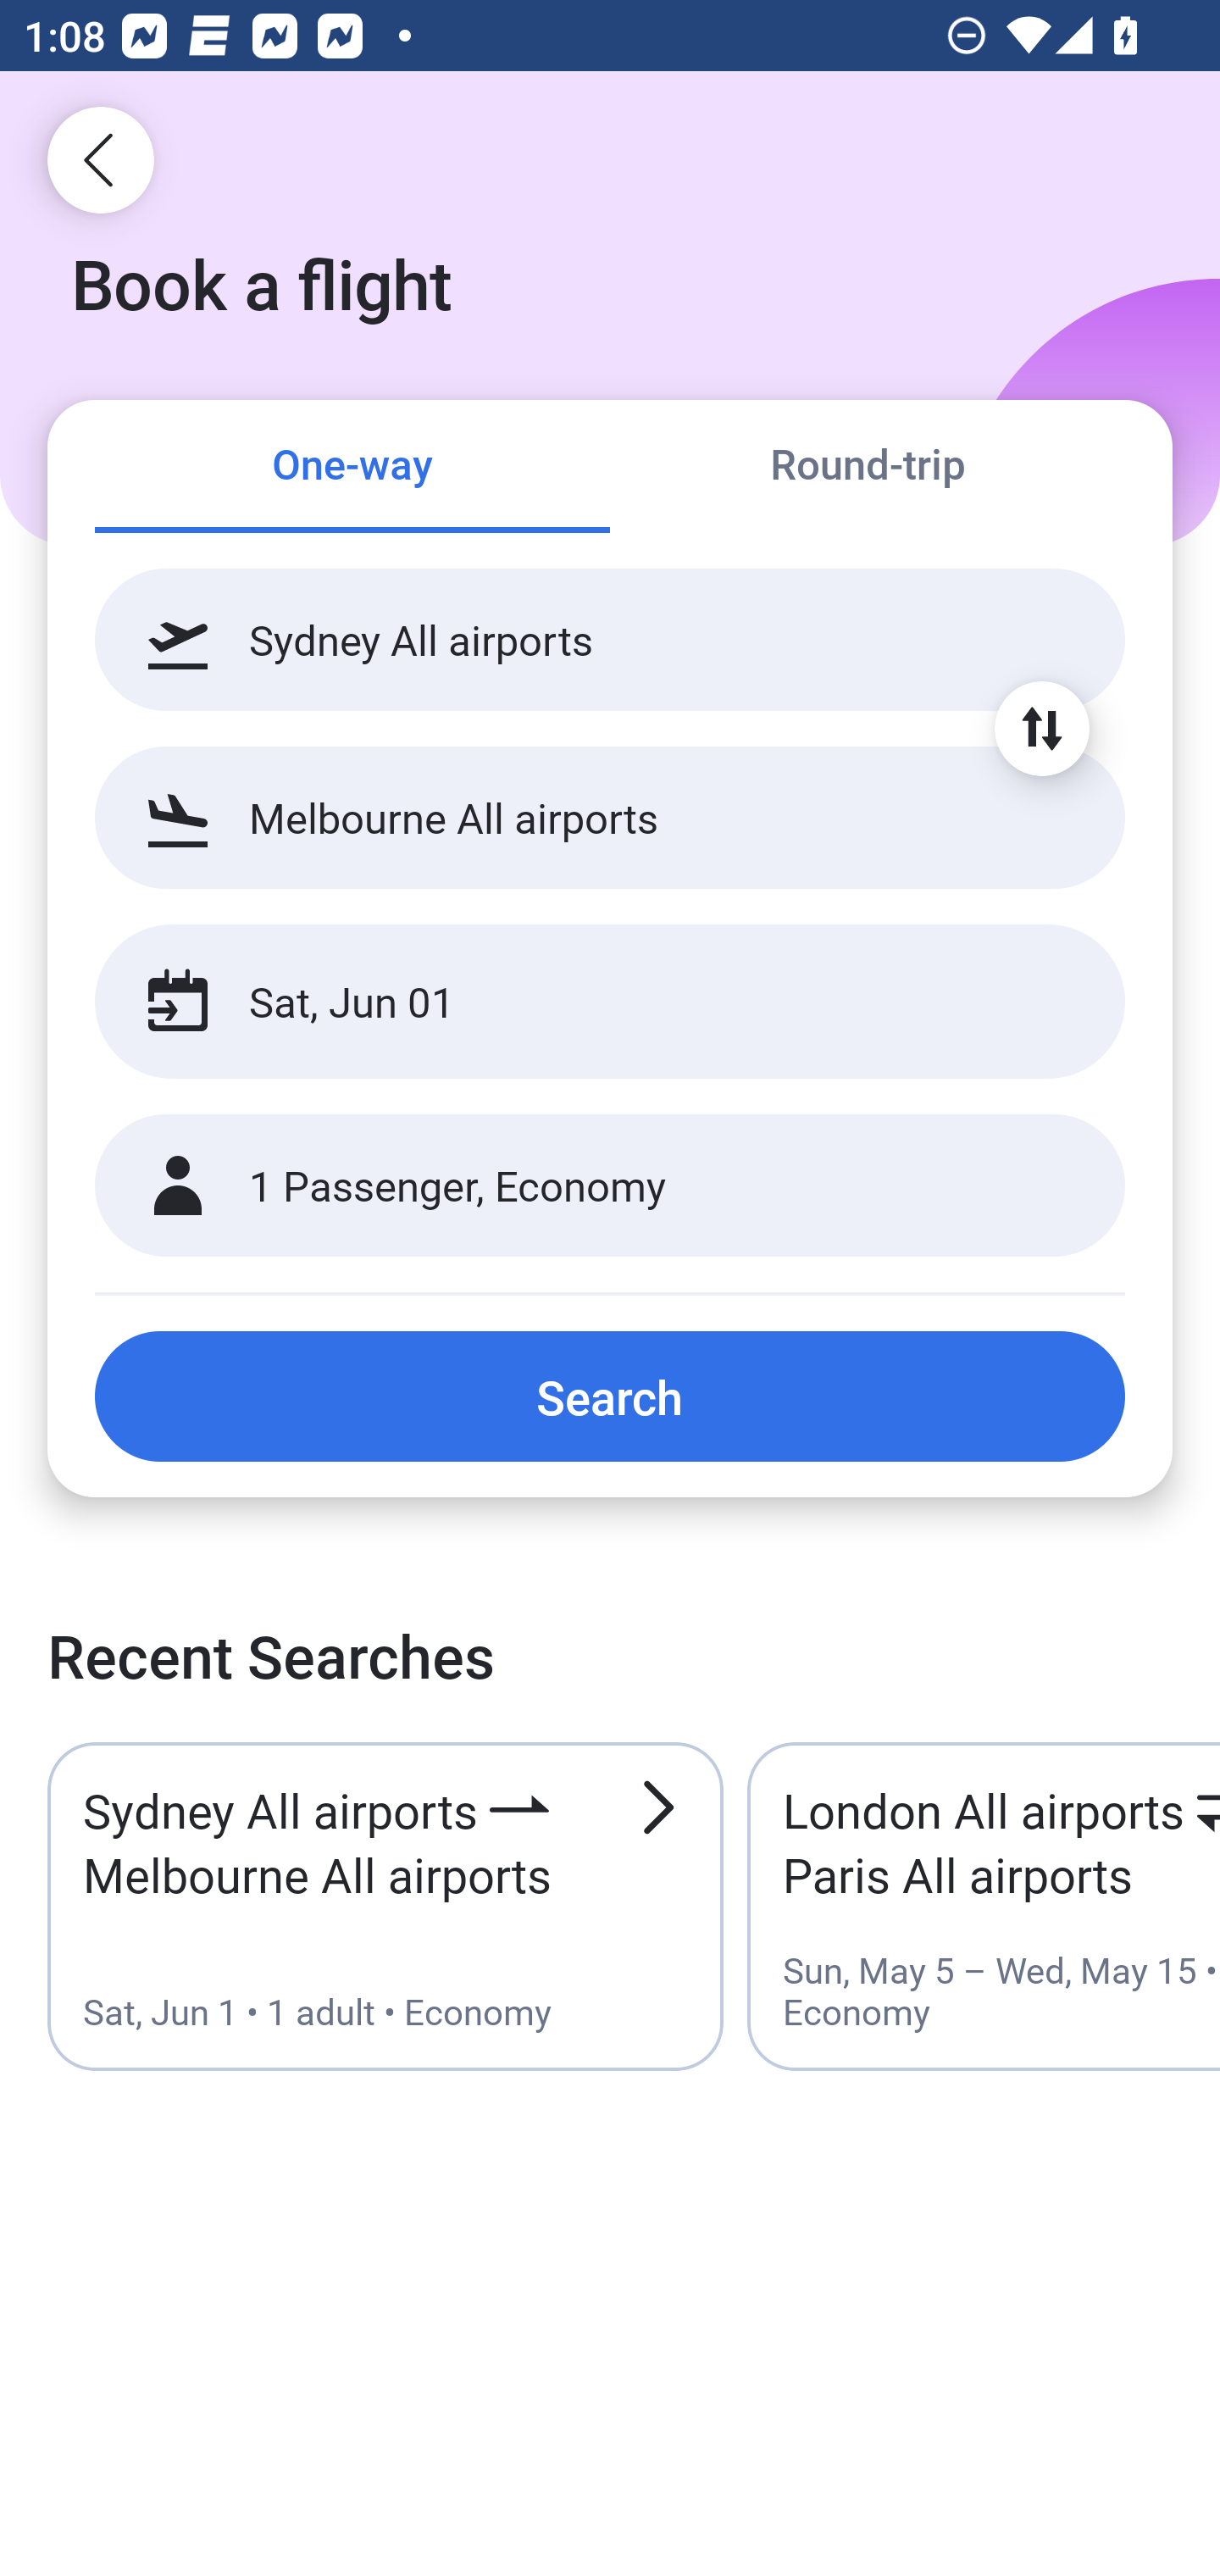 The image size is (1220, 2576). What do you see at coordinates (868, 468) in the screenshot?
I see `Round-trip` at bounding box center [868, 468].